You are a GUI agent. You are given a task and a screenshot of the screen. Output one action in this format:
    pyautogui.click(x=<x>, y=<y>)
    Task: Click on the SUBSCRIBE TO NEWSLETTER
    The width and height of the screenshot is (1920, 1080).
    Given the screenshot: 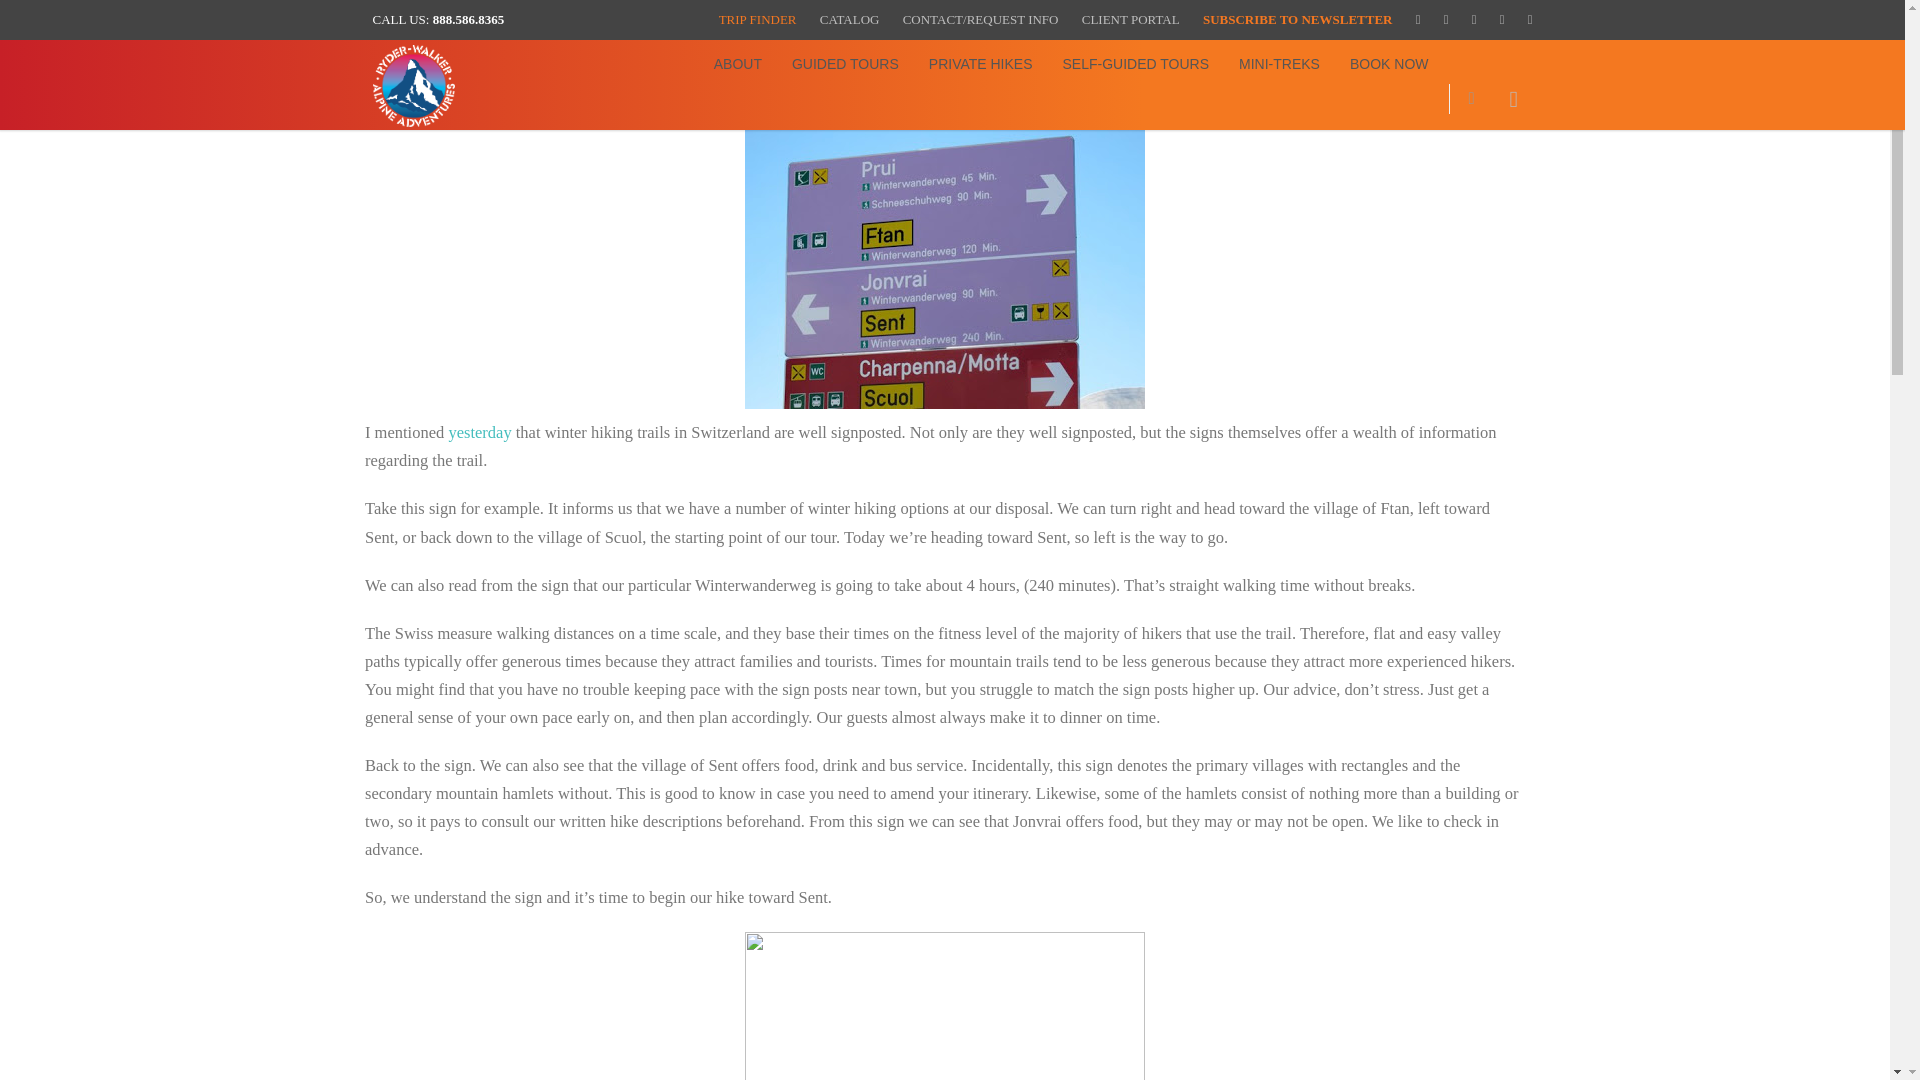 What is the action you would take?
    pyautogui.click(x=1298, y=18)
    